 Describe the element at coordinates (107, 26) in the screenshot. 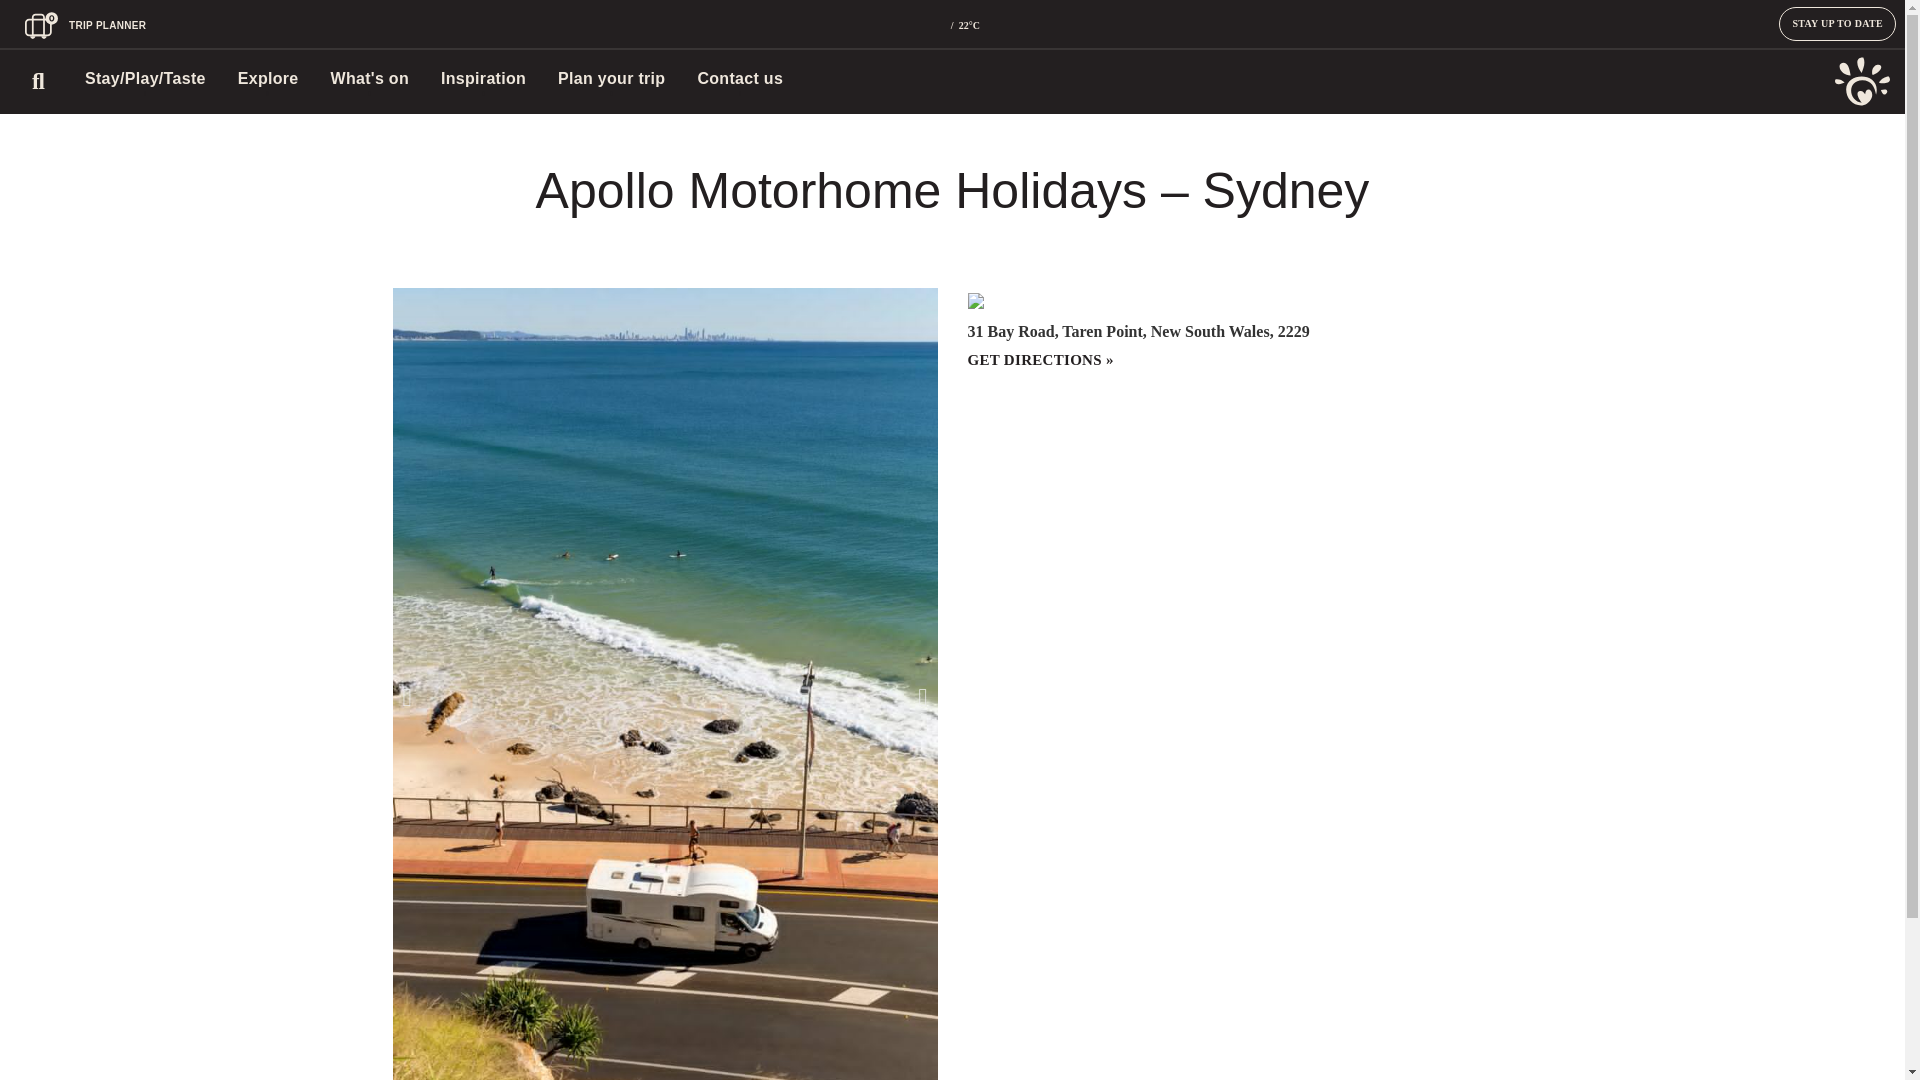

I see `TRIP PLANNER` at that location.